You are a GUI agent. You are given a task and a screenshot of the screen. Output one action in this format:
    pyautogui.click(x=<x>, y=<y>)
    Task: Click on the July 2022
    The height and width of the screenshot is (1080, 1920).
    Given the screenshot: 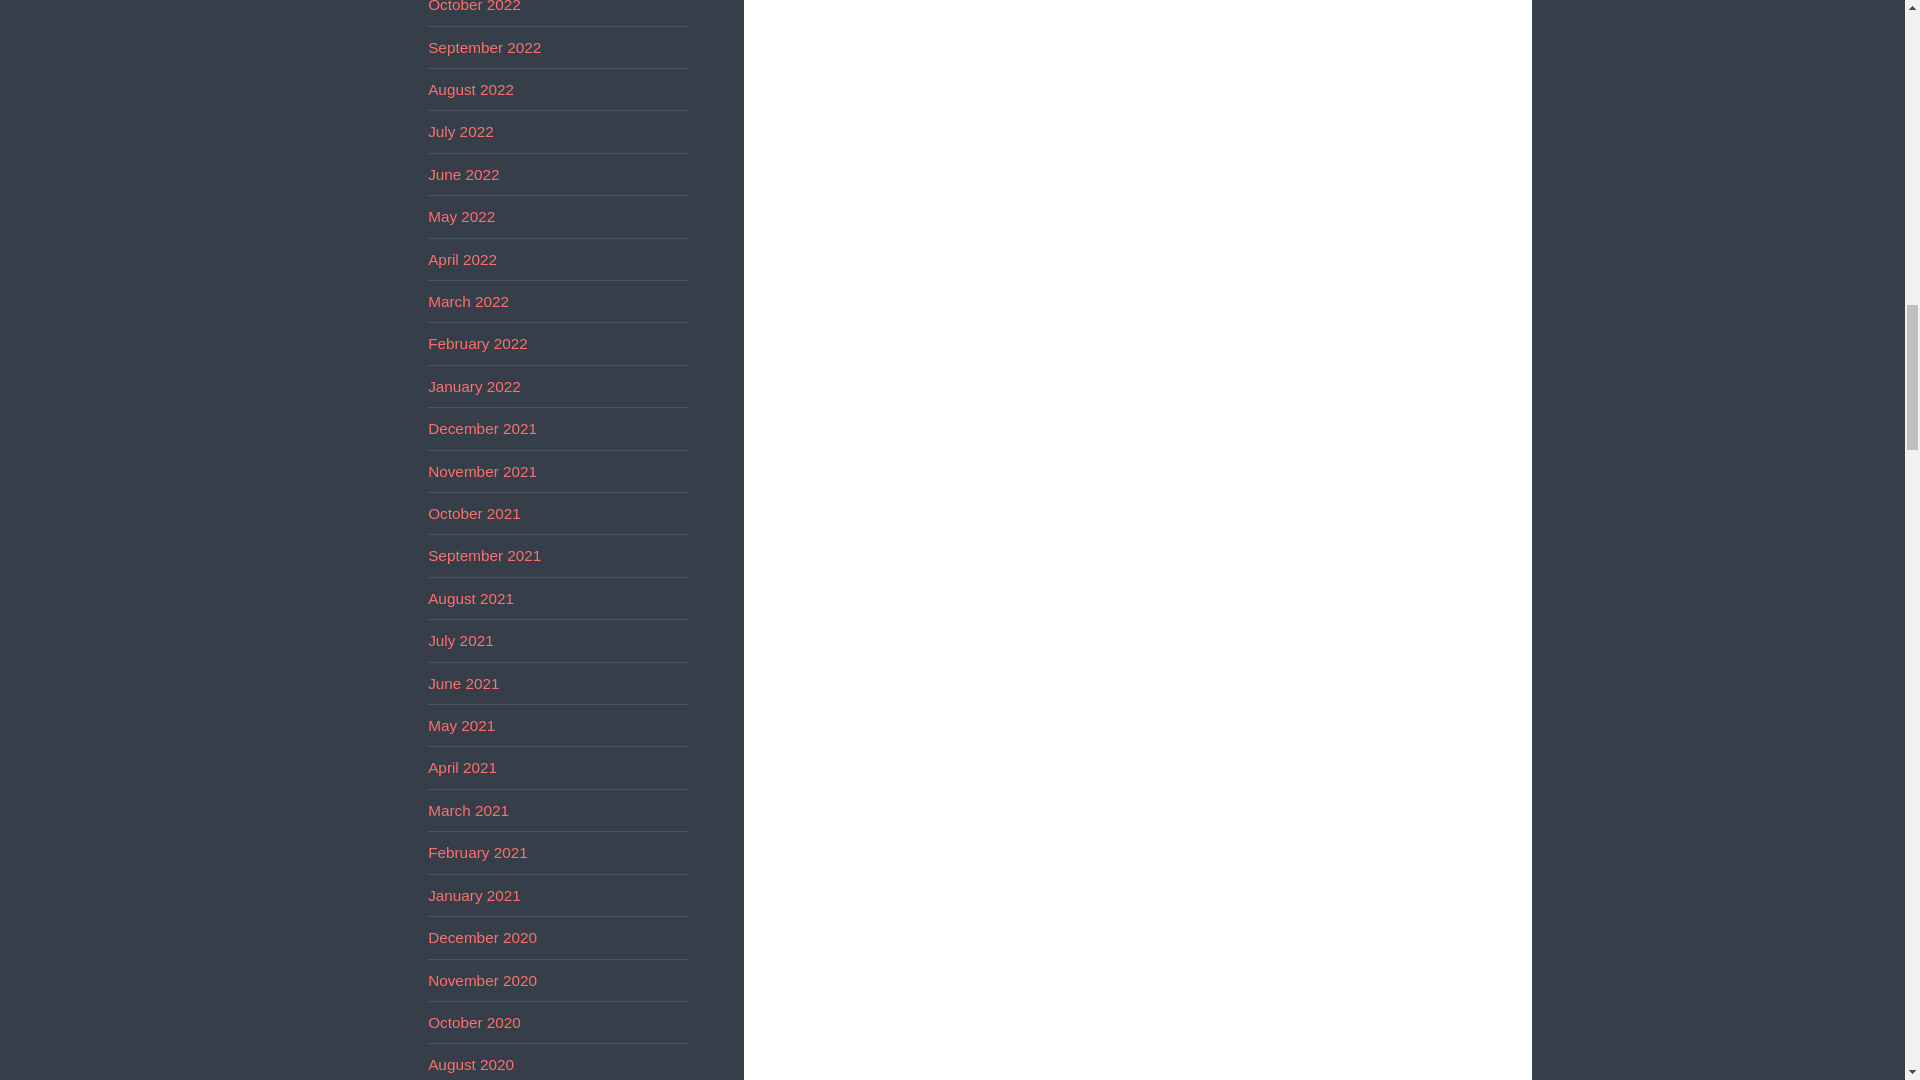 What is the action you would take?
    pyautogui.click(x=460, y=132)
    